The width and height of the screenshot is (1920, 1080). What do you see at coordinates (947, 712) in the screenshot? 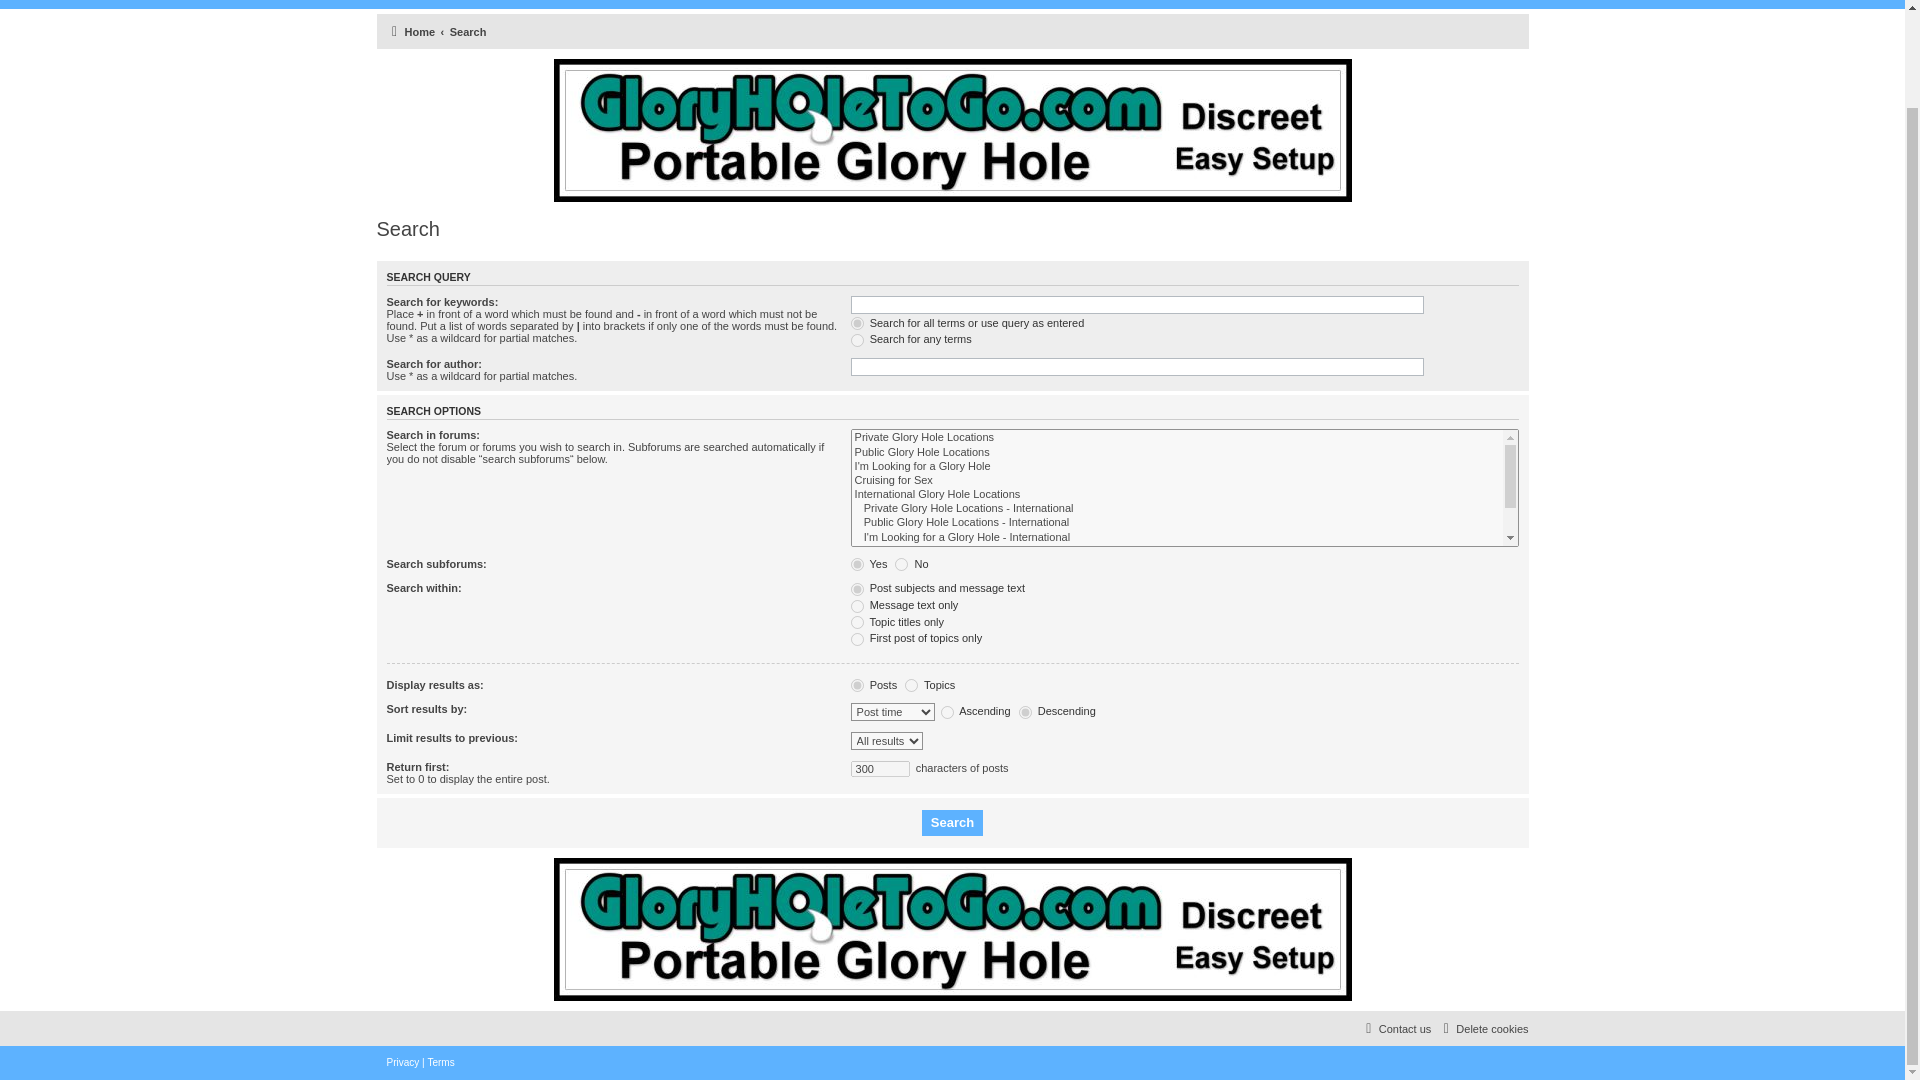
I see `a` at bounding box center [947, 712].